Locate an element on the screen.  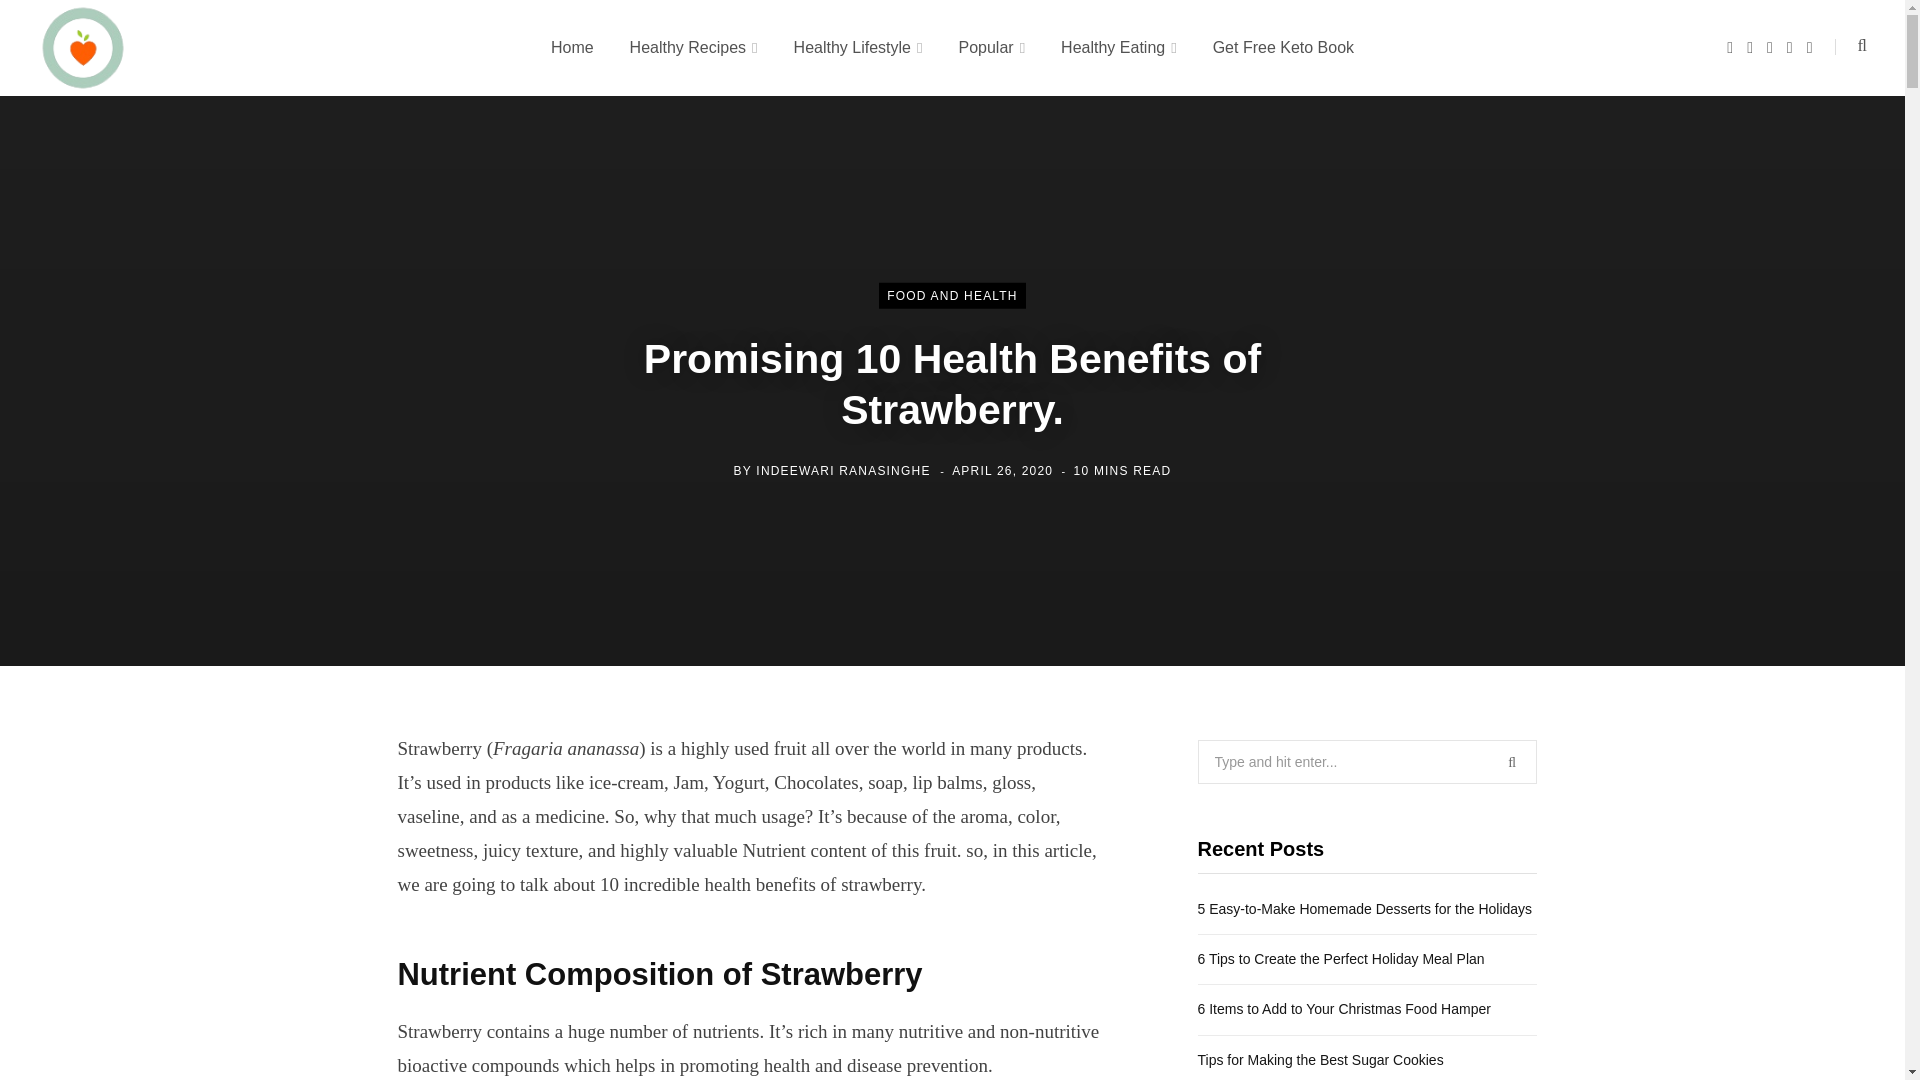
Wizfoodz is located at coordinates (83, 48).